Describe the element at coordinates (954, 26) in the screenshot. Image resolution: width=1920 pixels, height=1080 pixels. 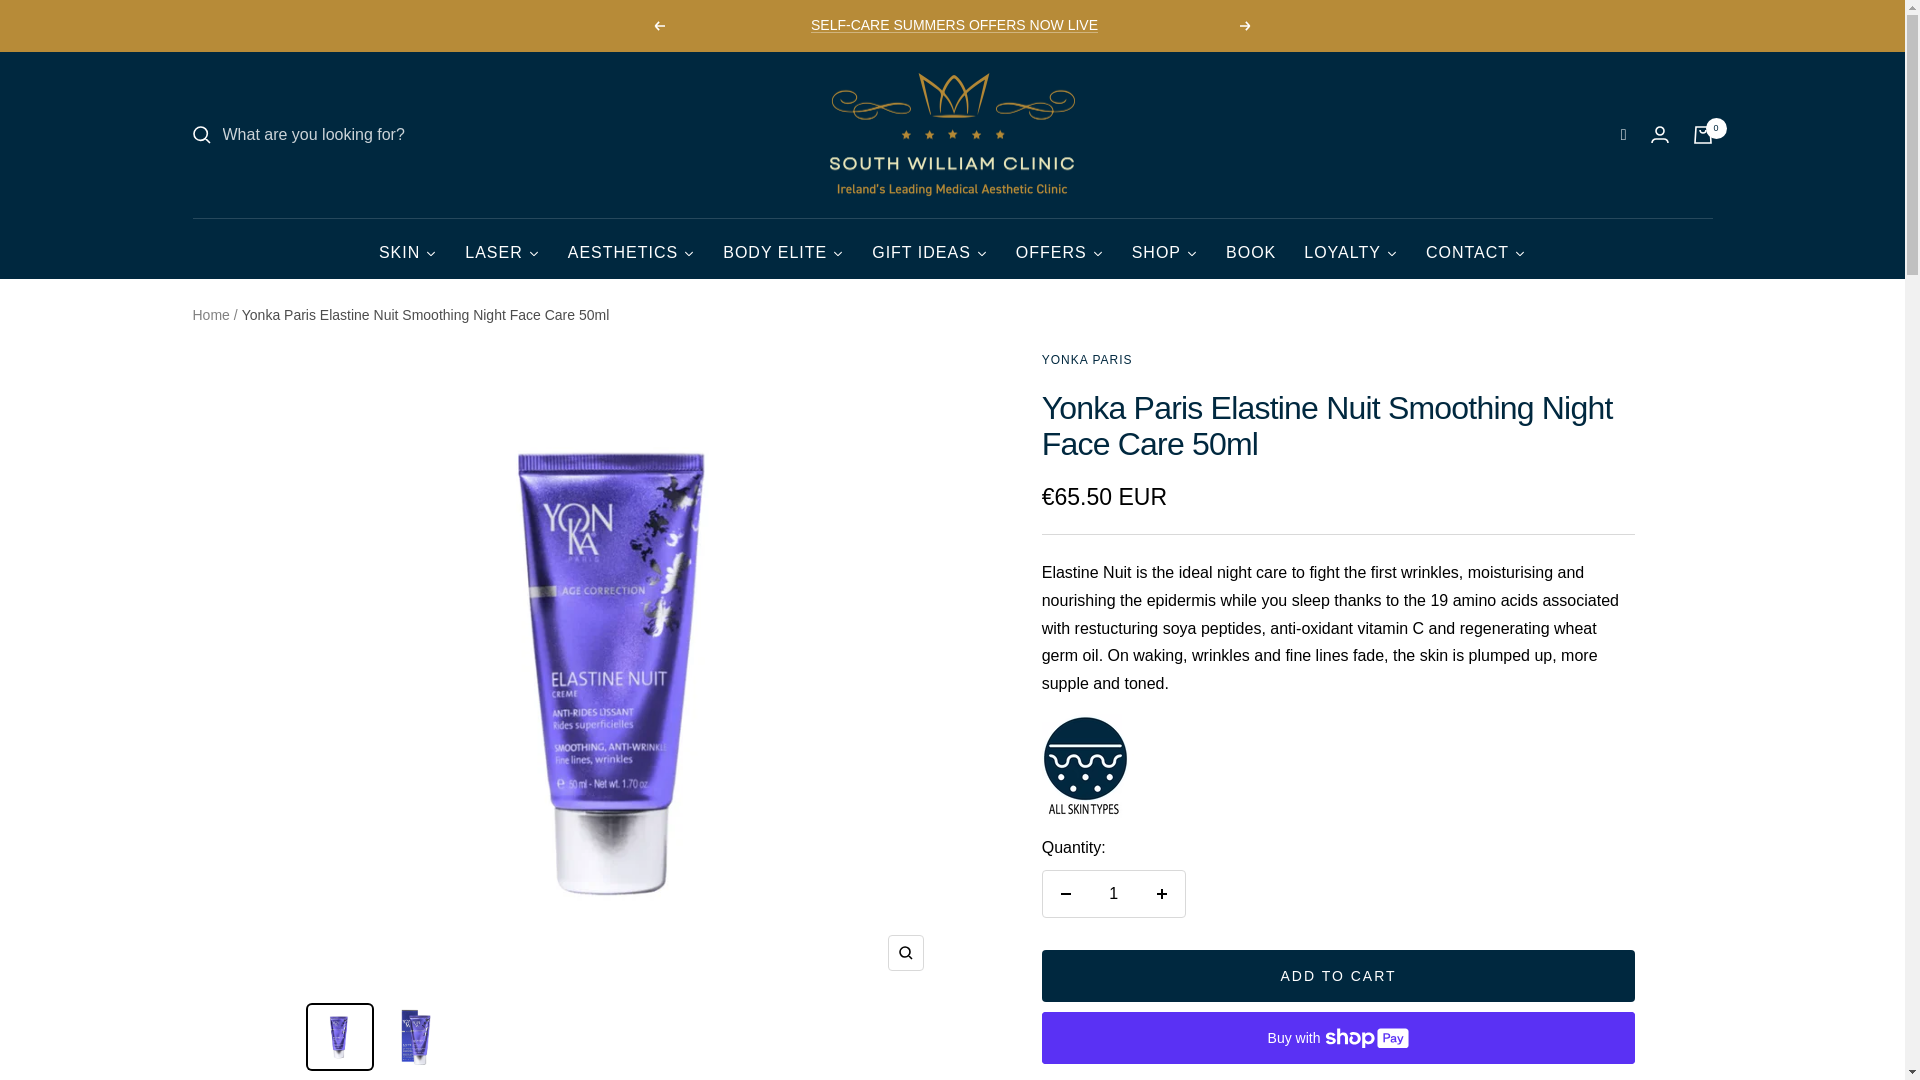
I see `SELF-CARE SUMMERS OFFERS NOW LIVE` at that location.